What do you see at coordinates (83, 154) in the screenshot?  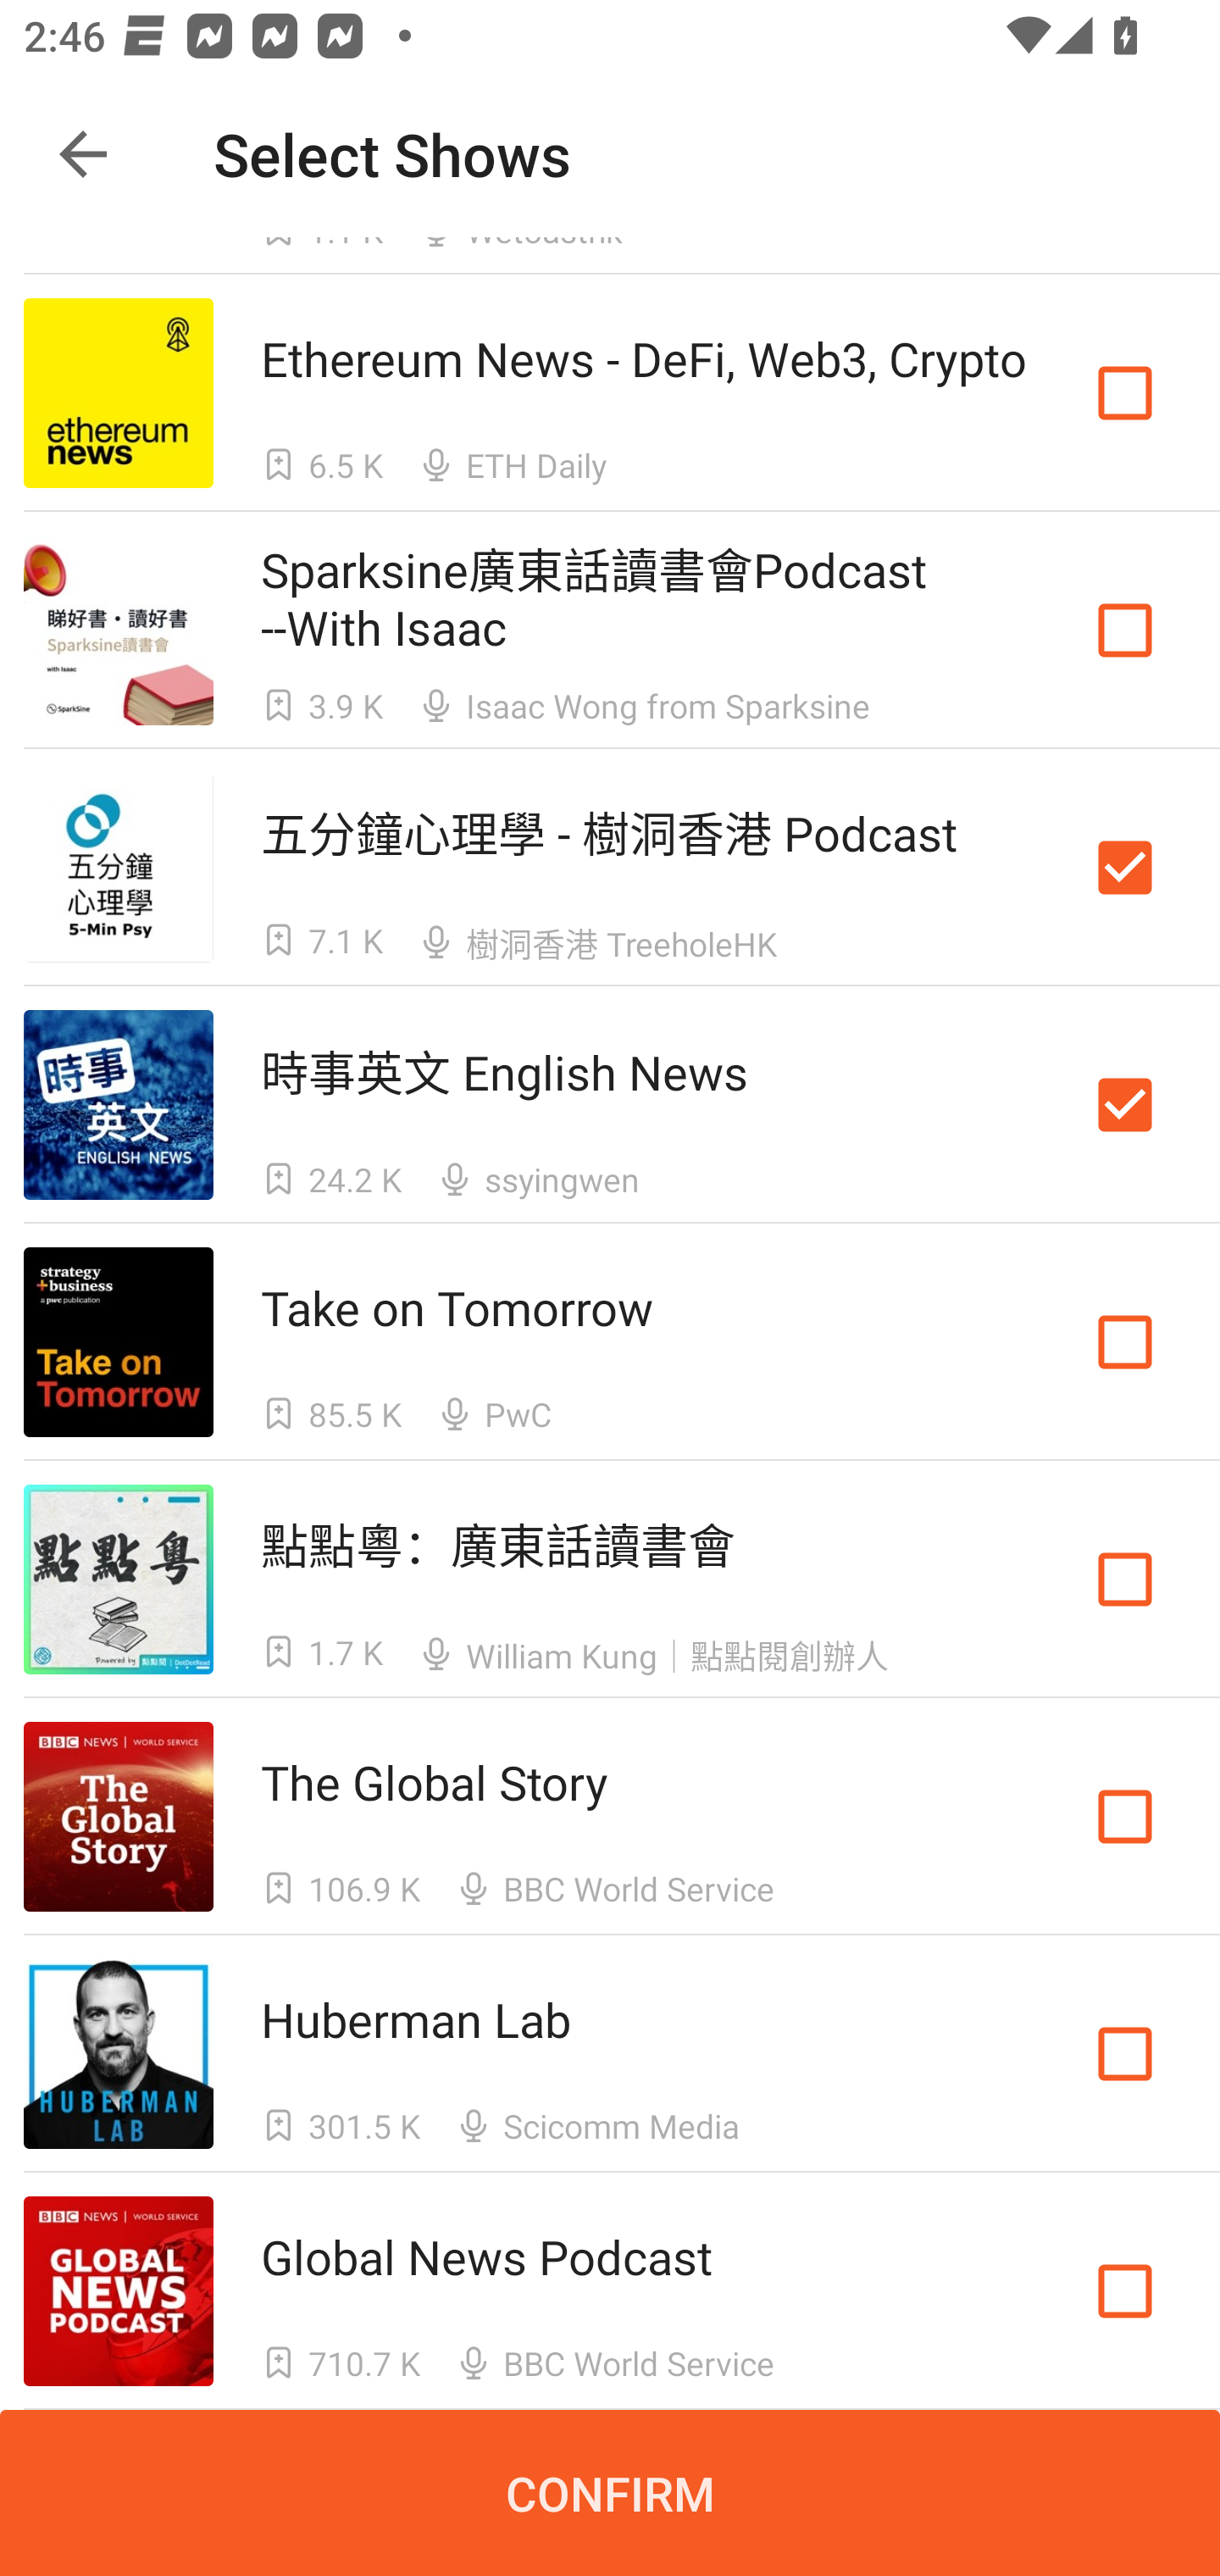 I see `Navigate up` at bounding box center [83, 154].